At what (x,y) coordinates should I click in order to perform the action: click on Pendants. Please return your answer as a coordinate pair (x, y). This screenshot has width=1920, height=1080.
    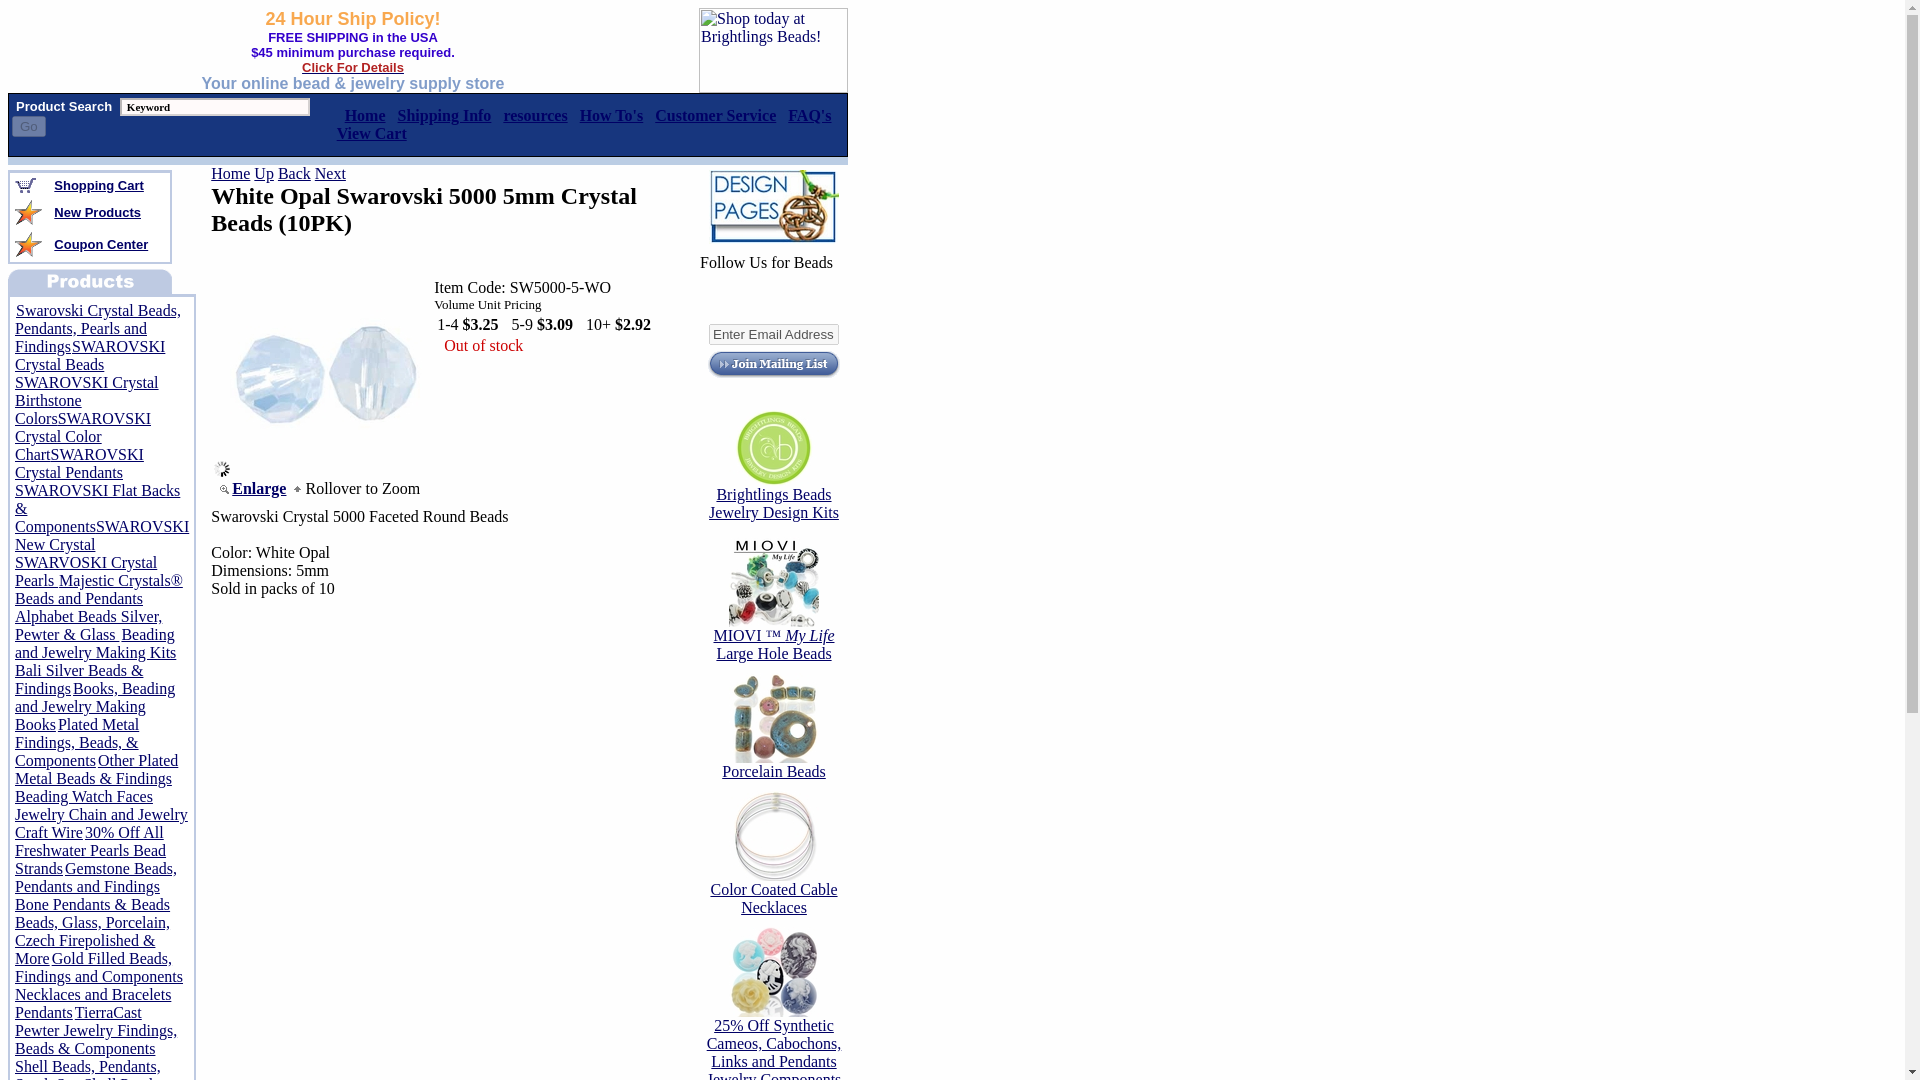
    Looking at the image, I should click on (44, 1012).